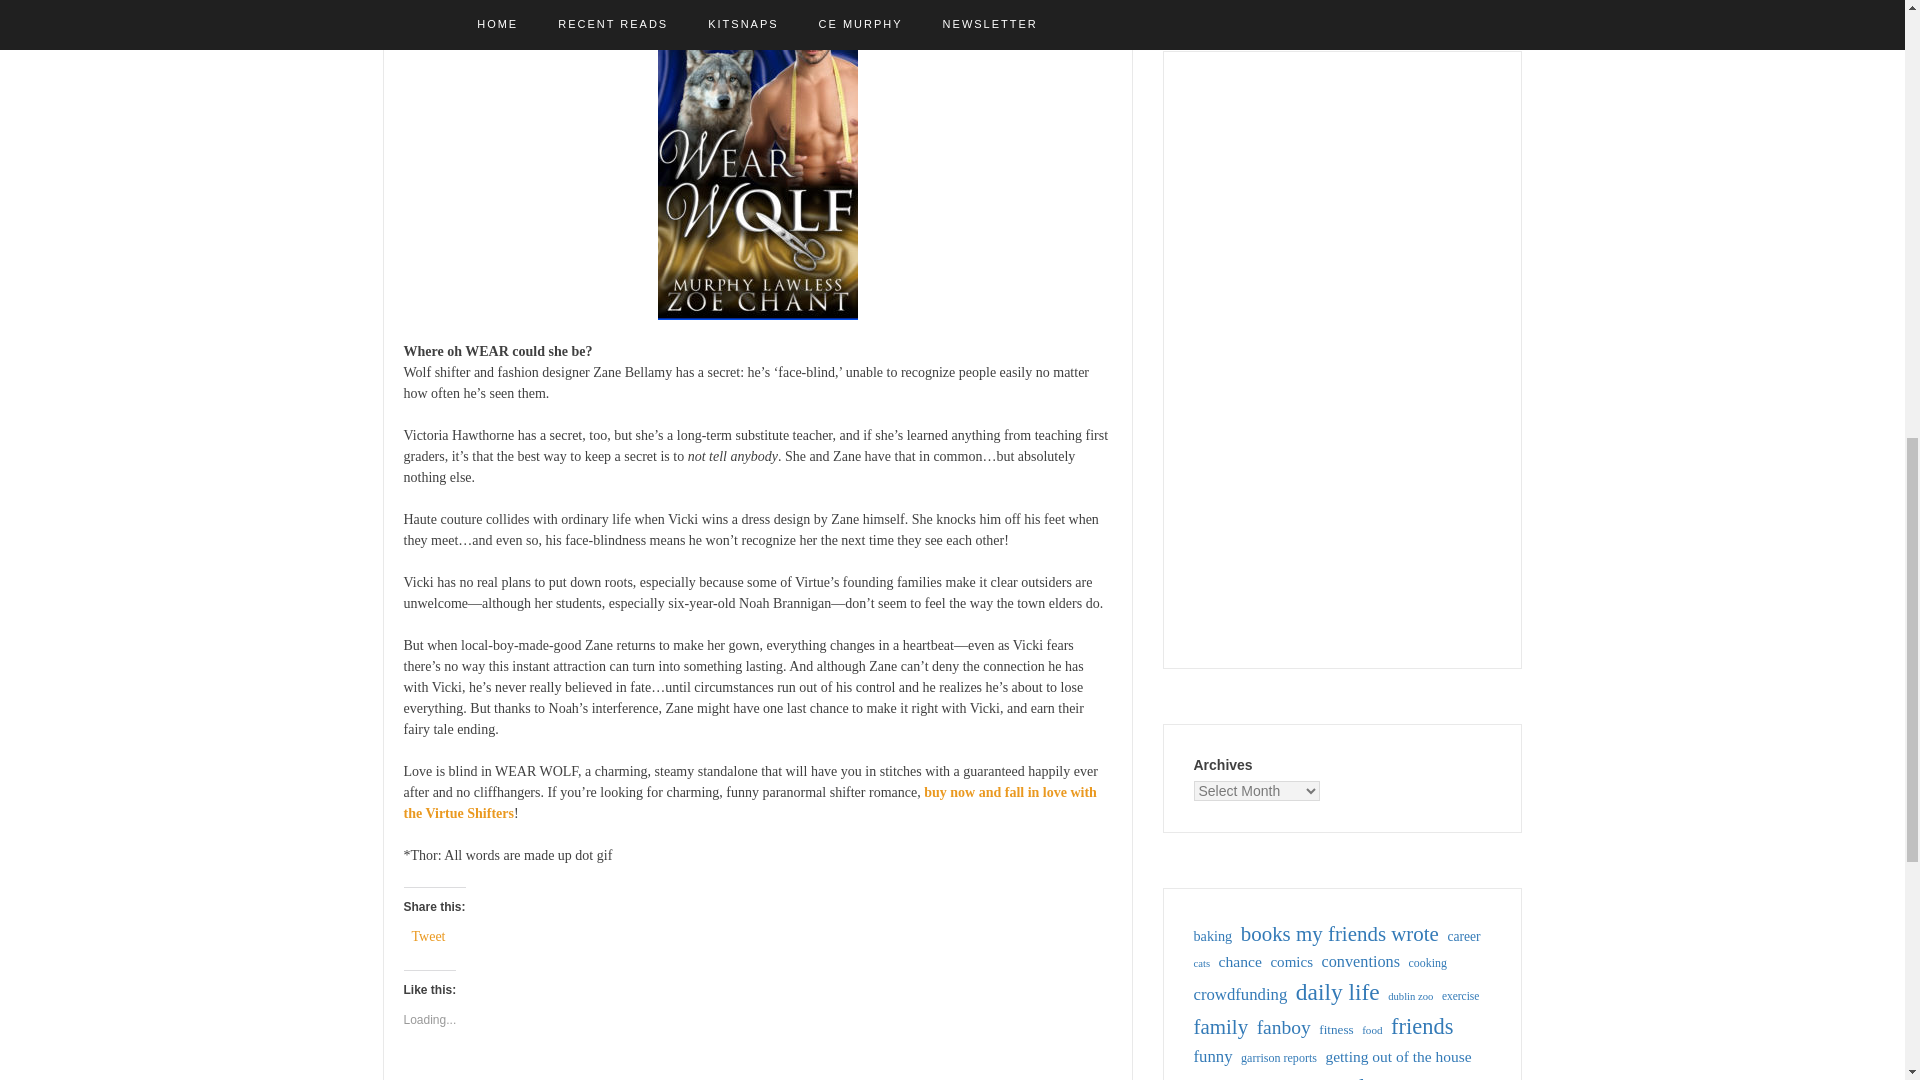 The width and height of the screenshot is (1920, 1080). What do you see at coordinates (1372, 1030) in the screenshot?
I see `food` at bounding box center [1372, 1030].